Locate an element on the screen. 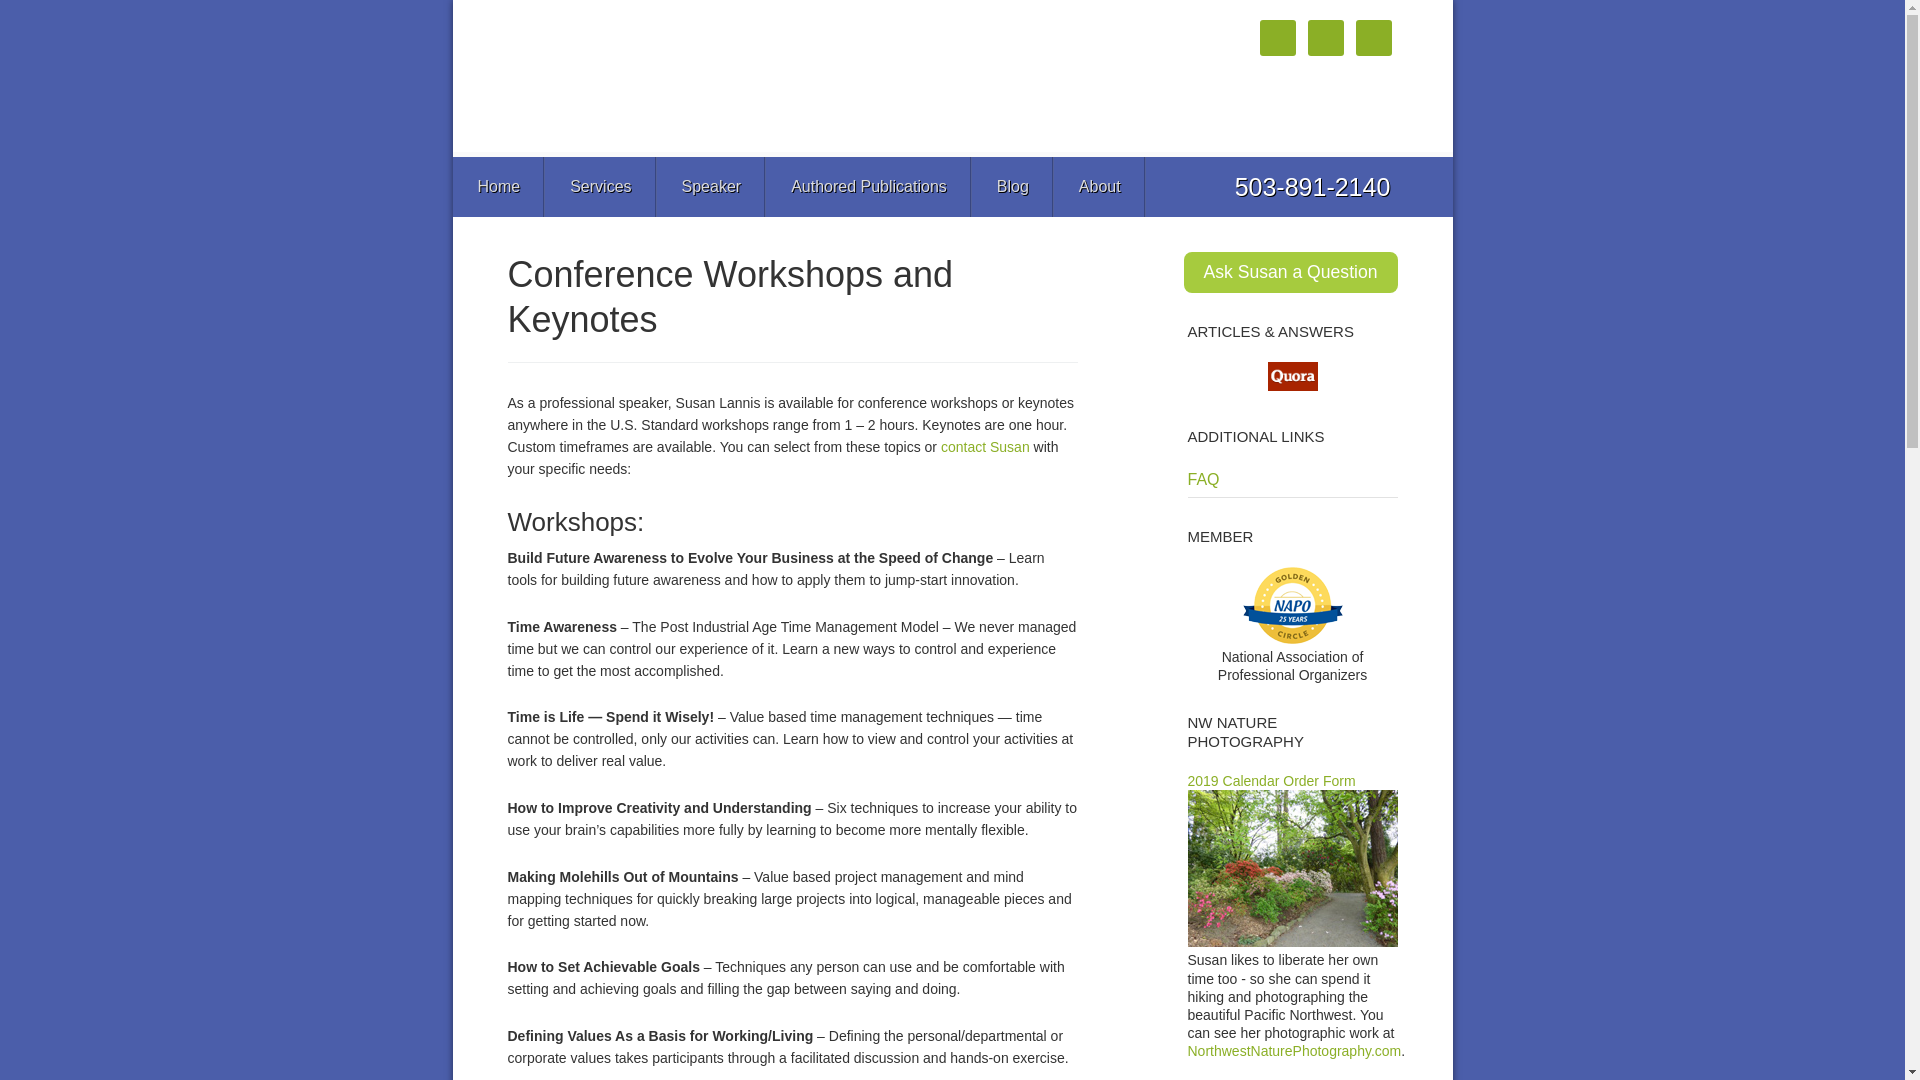  Services is located at coordinates (600, 186).